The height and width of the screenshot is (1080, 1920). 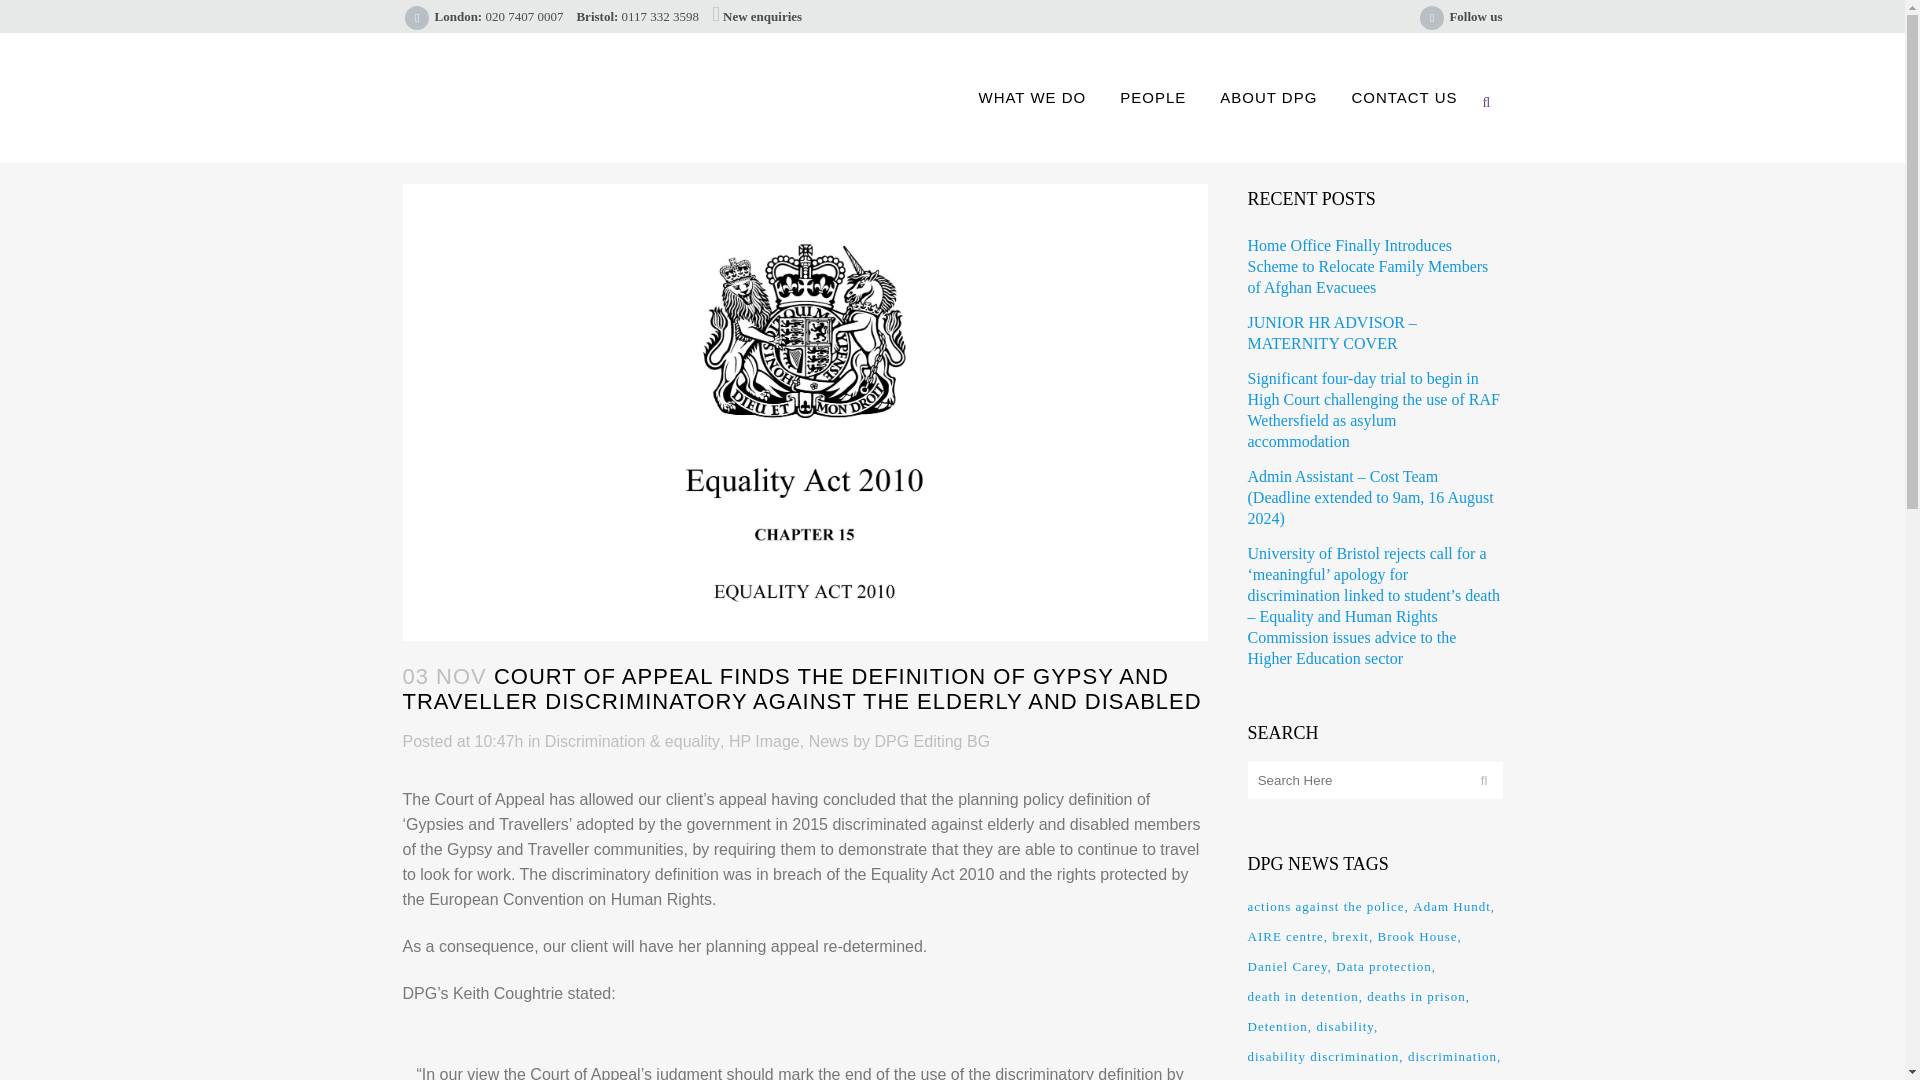 I want to click on New enquiries, so click(x=762, y=16).